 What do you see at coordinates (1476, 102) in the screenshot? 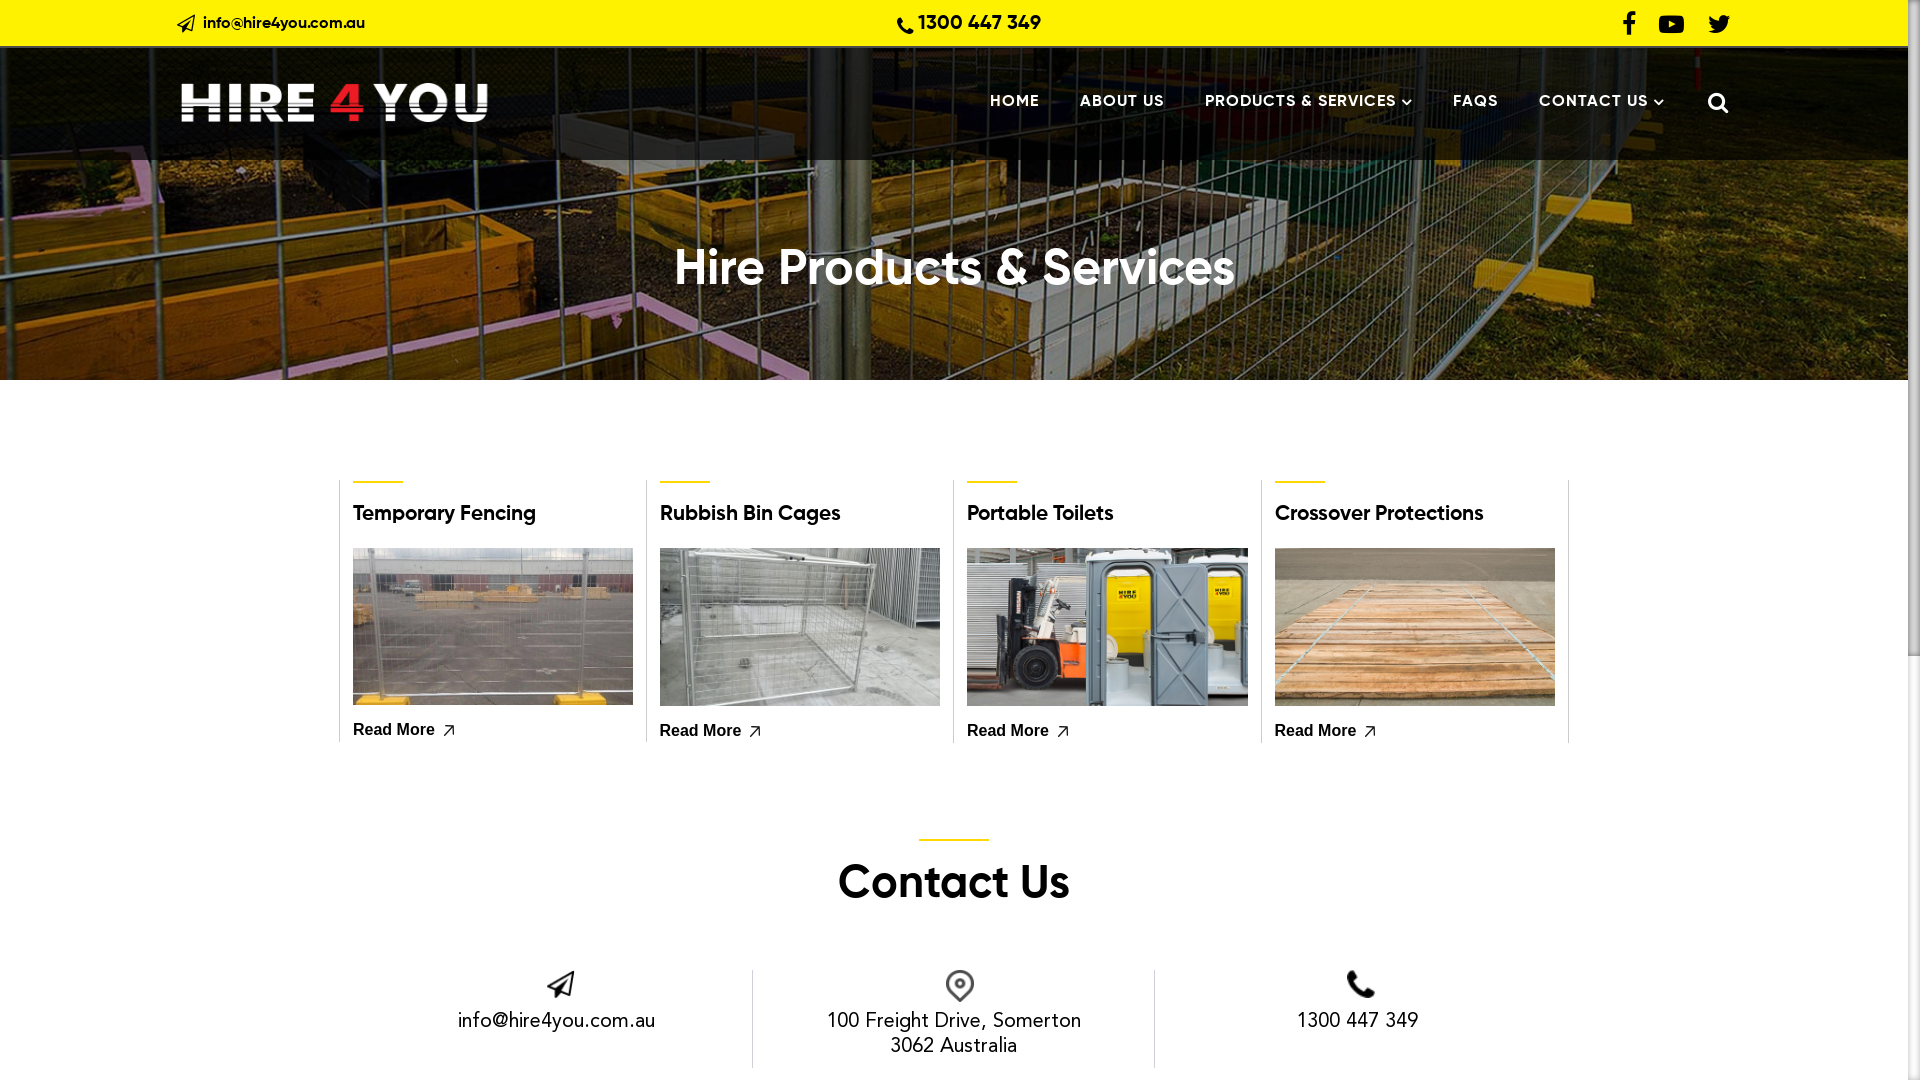
I see `FAQS` at bounding box center [1476, 102].